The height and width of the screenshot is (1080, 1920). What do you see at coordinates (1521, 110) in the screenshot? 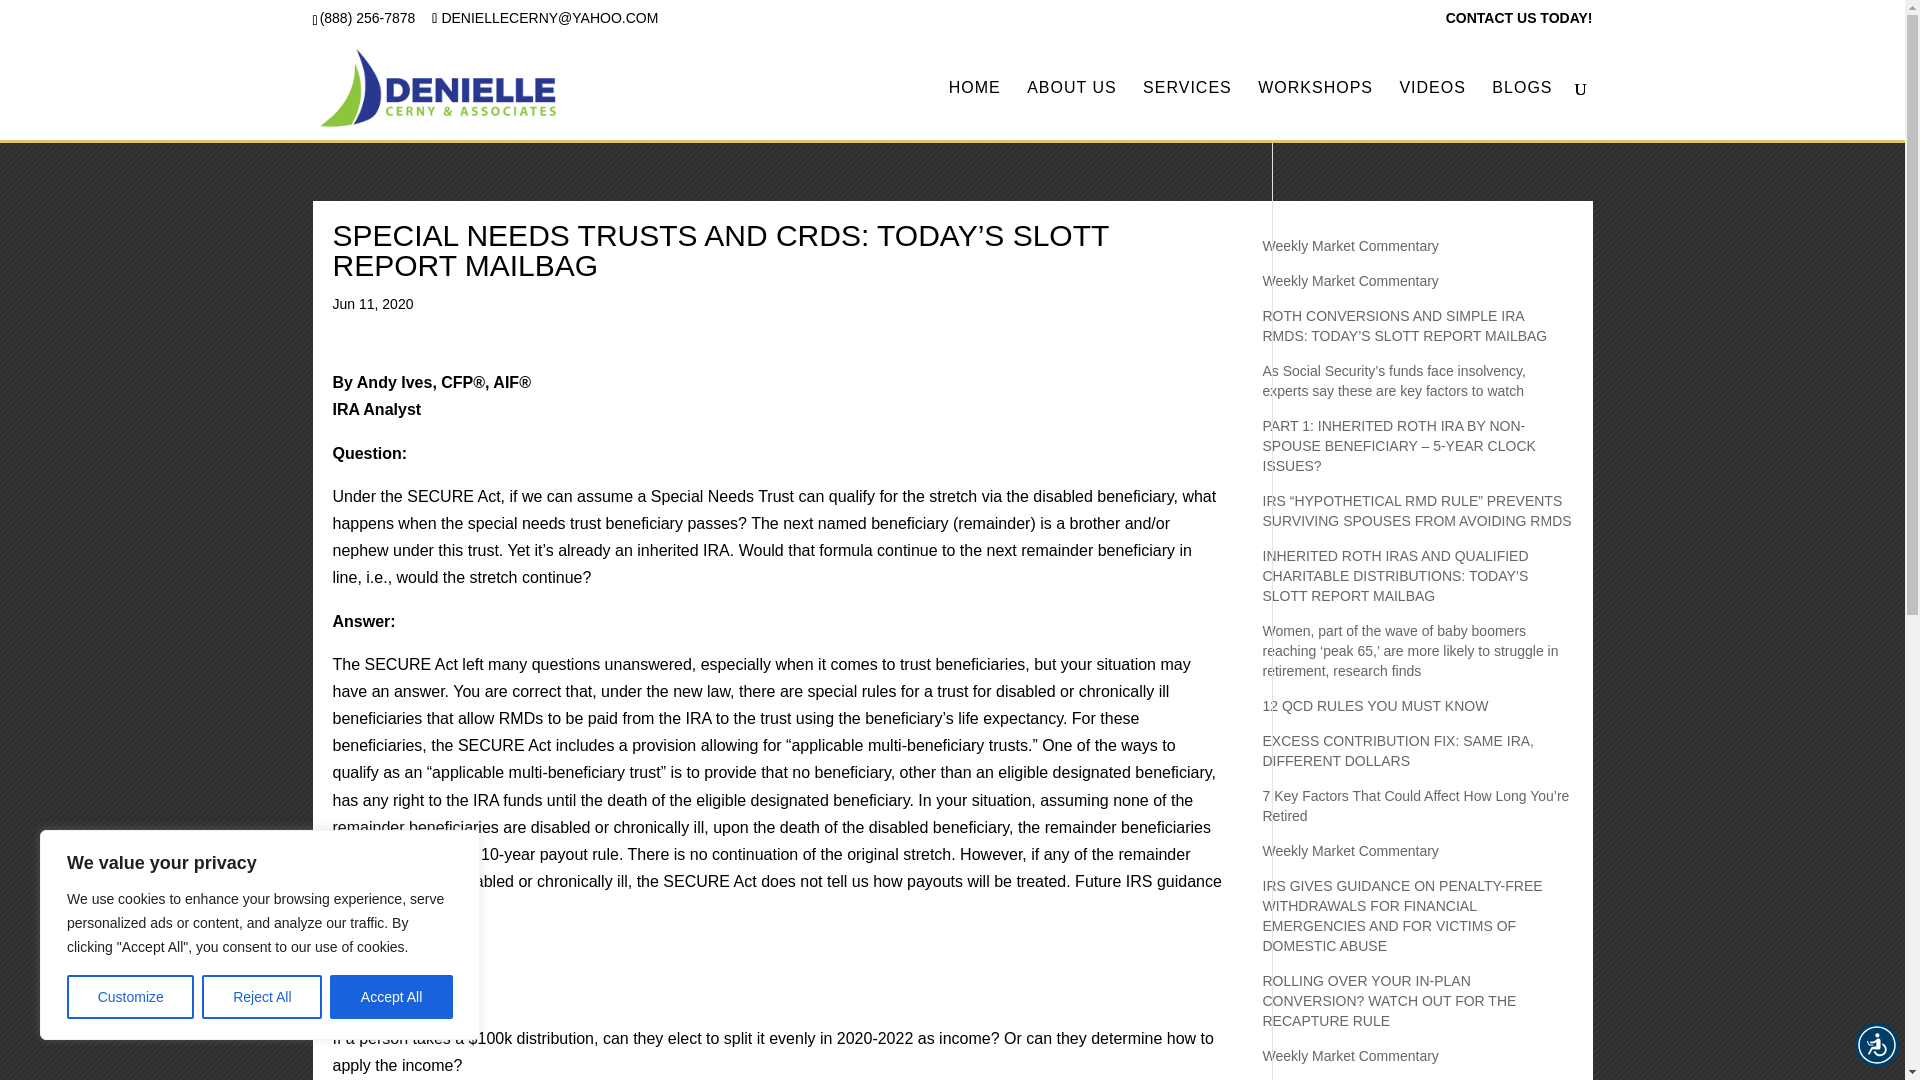
I see `BLOGS` at bounding box center [1521, 110].